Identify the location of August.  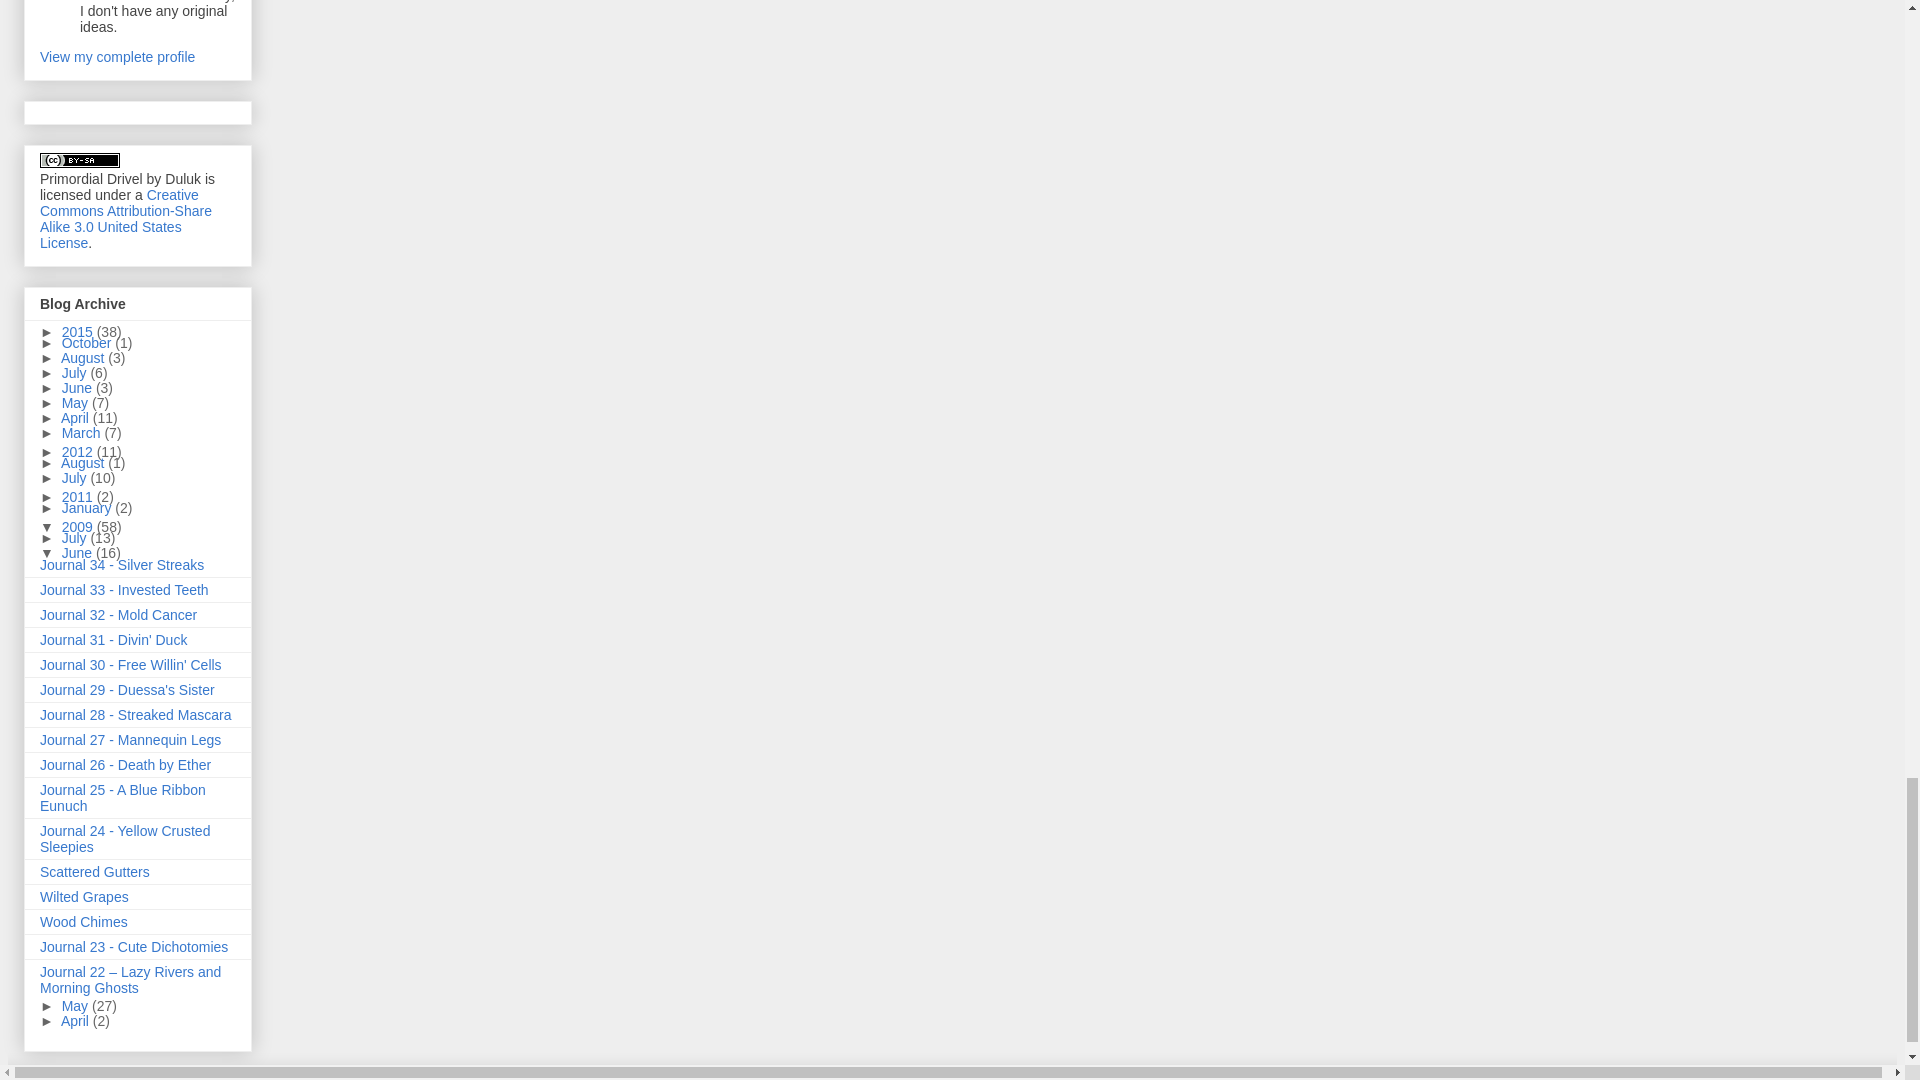
(84, 358).